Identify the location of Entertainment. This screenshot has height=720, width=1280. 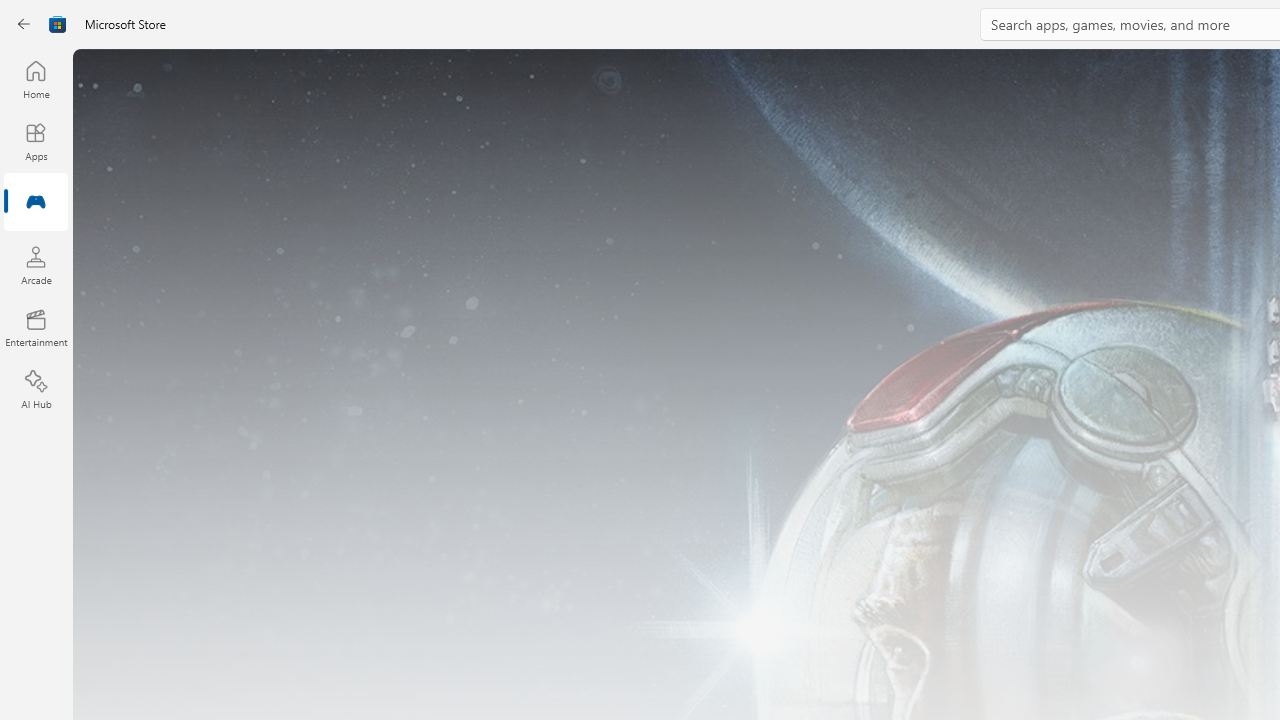
(36, 328).